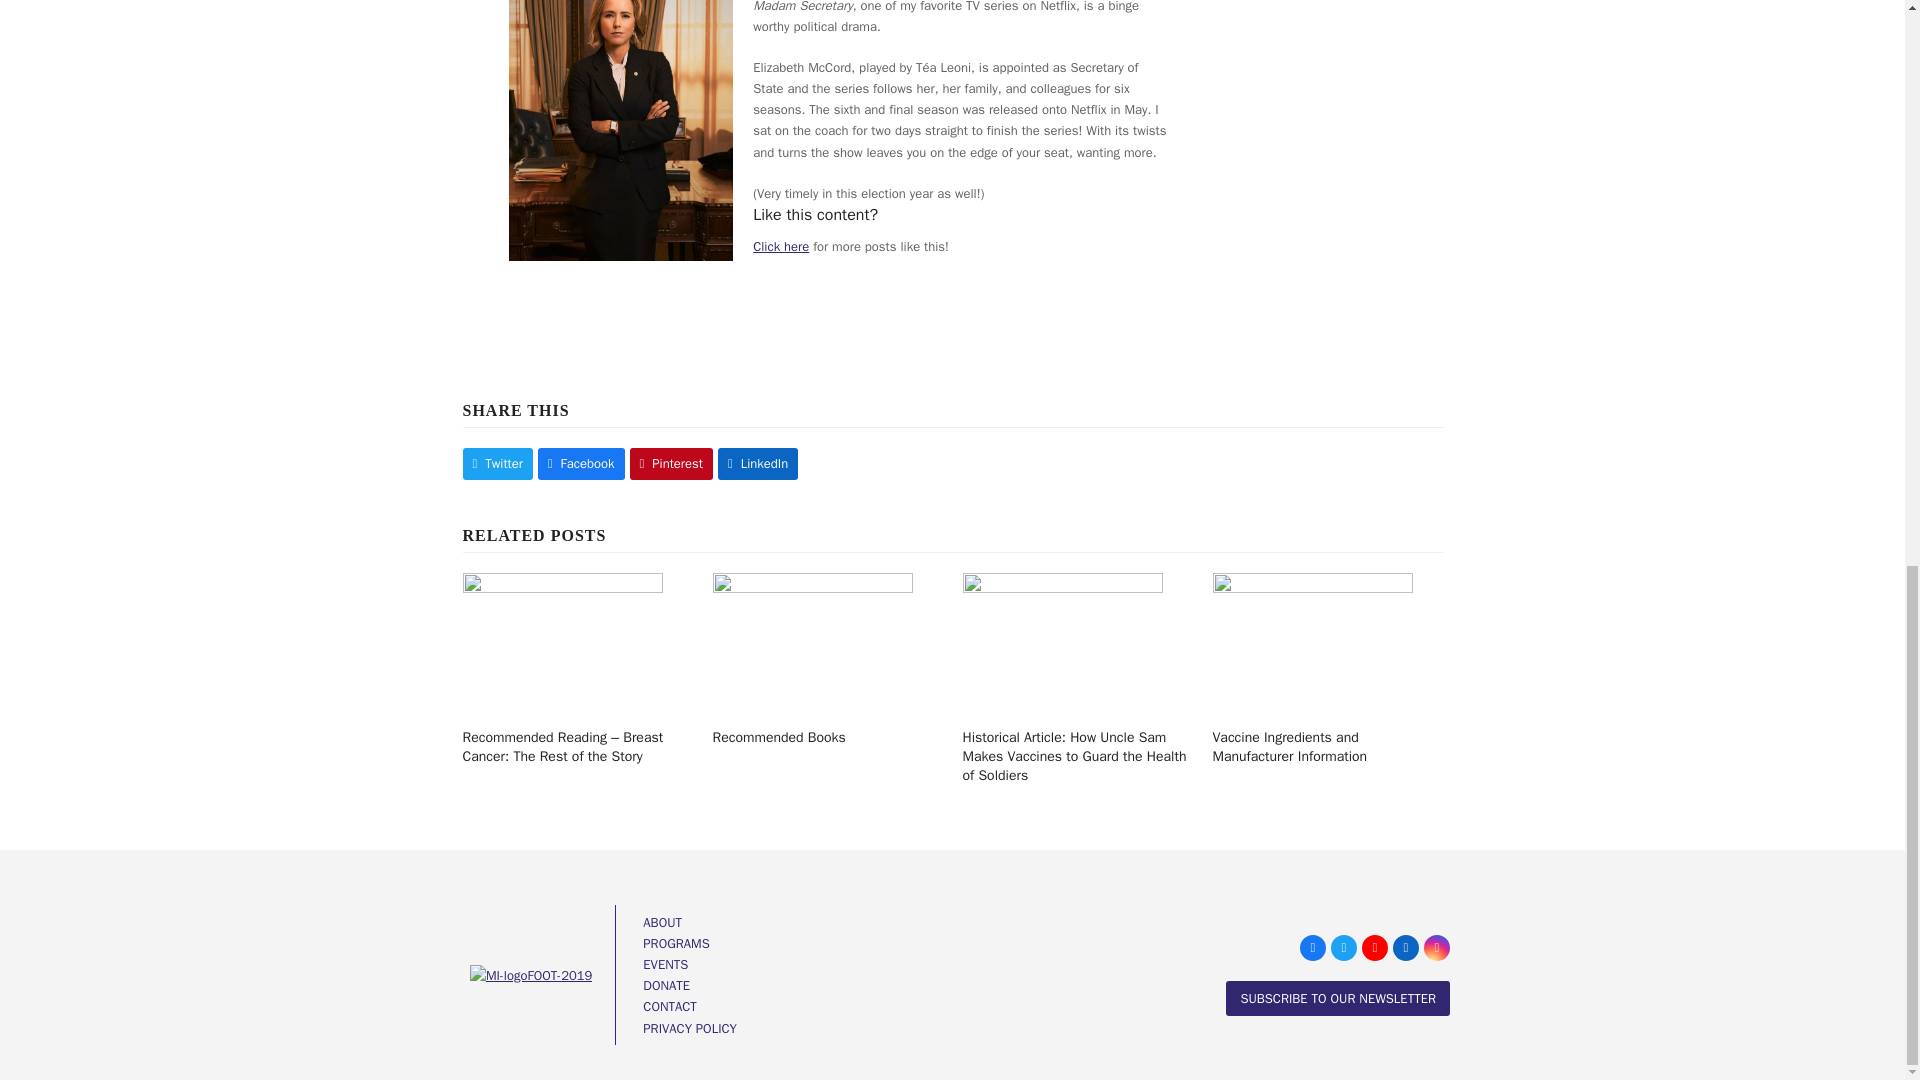  Describe the element at coordinates (1344, 948) in the screenshot. I see `Twitter` at that location.